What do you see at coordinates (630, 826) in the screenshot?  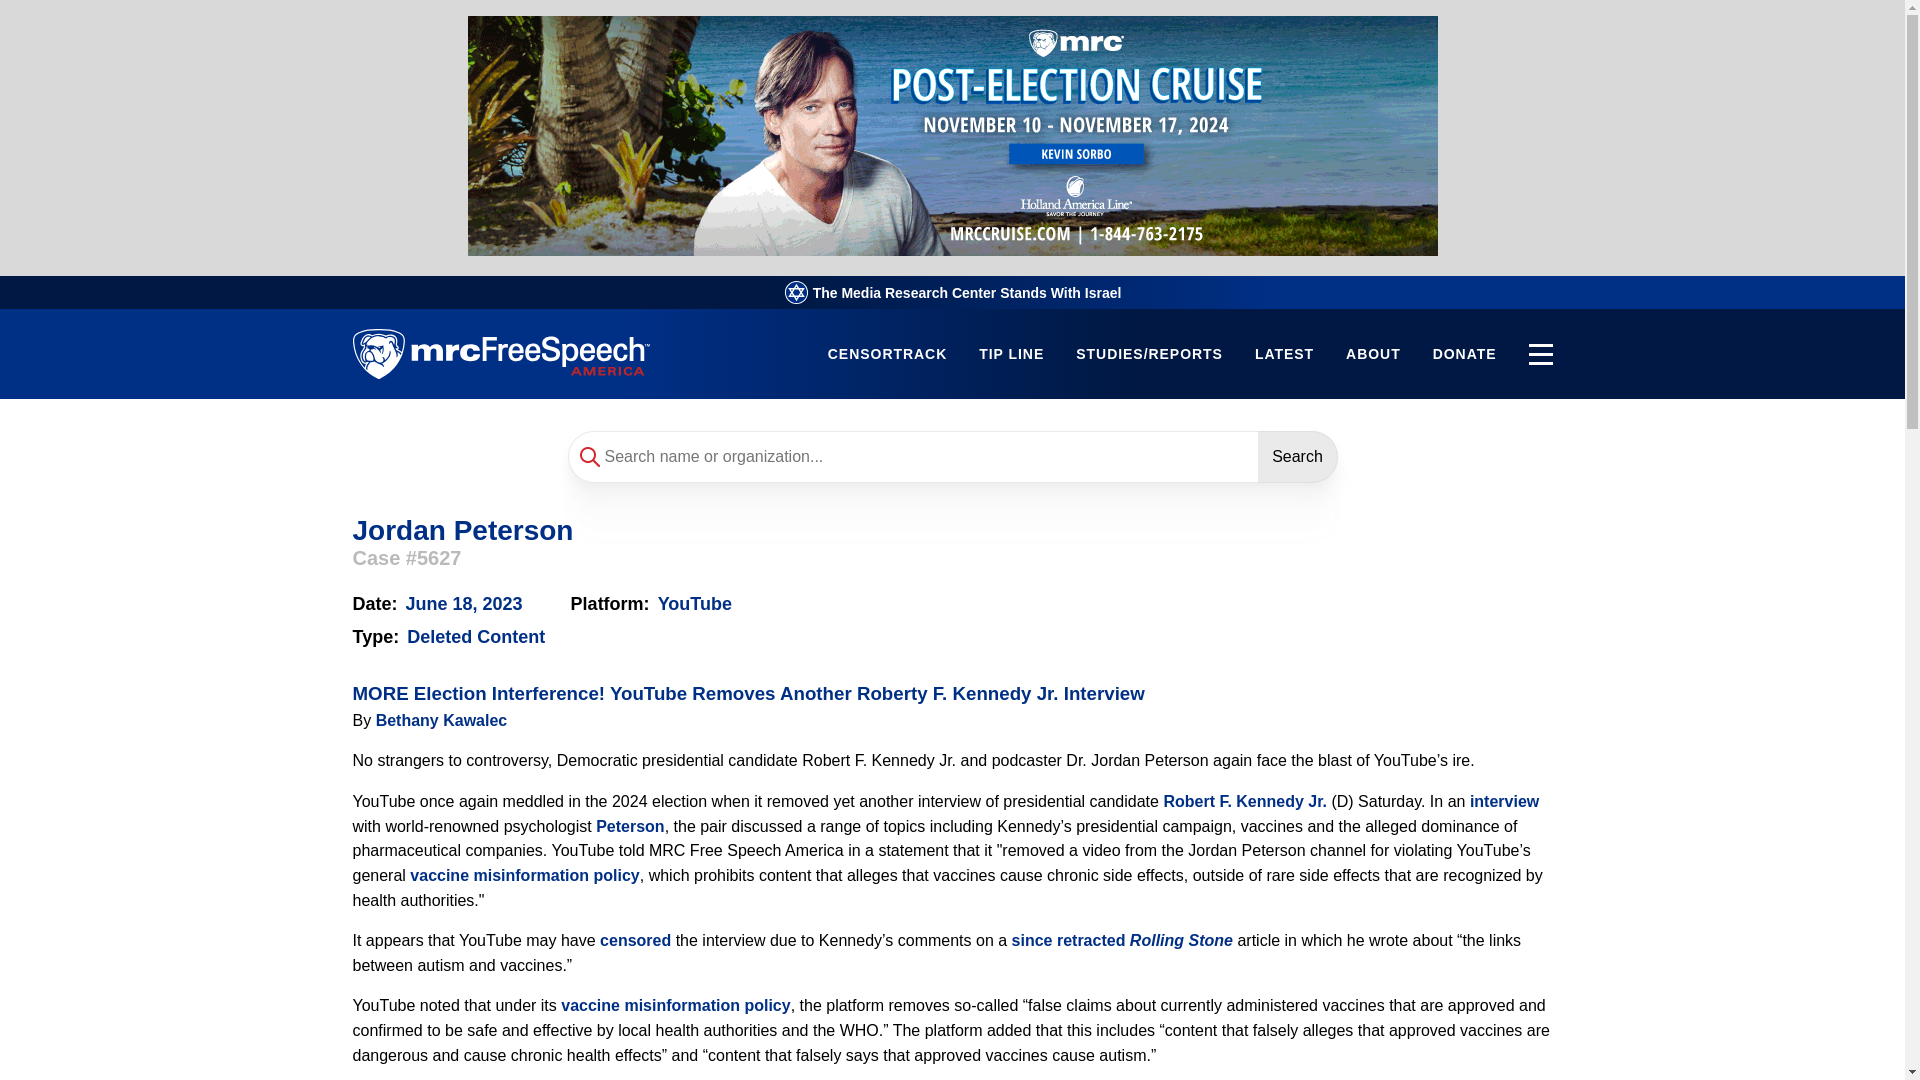 I see `Peterson` at bounding box center [630, 826].